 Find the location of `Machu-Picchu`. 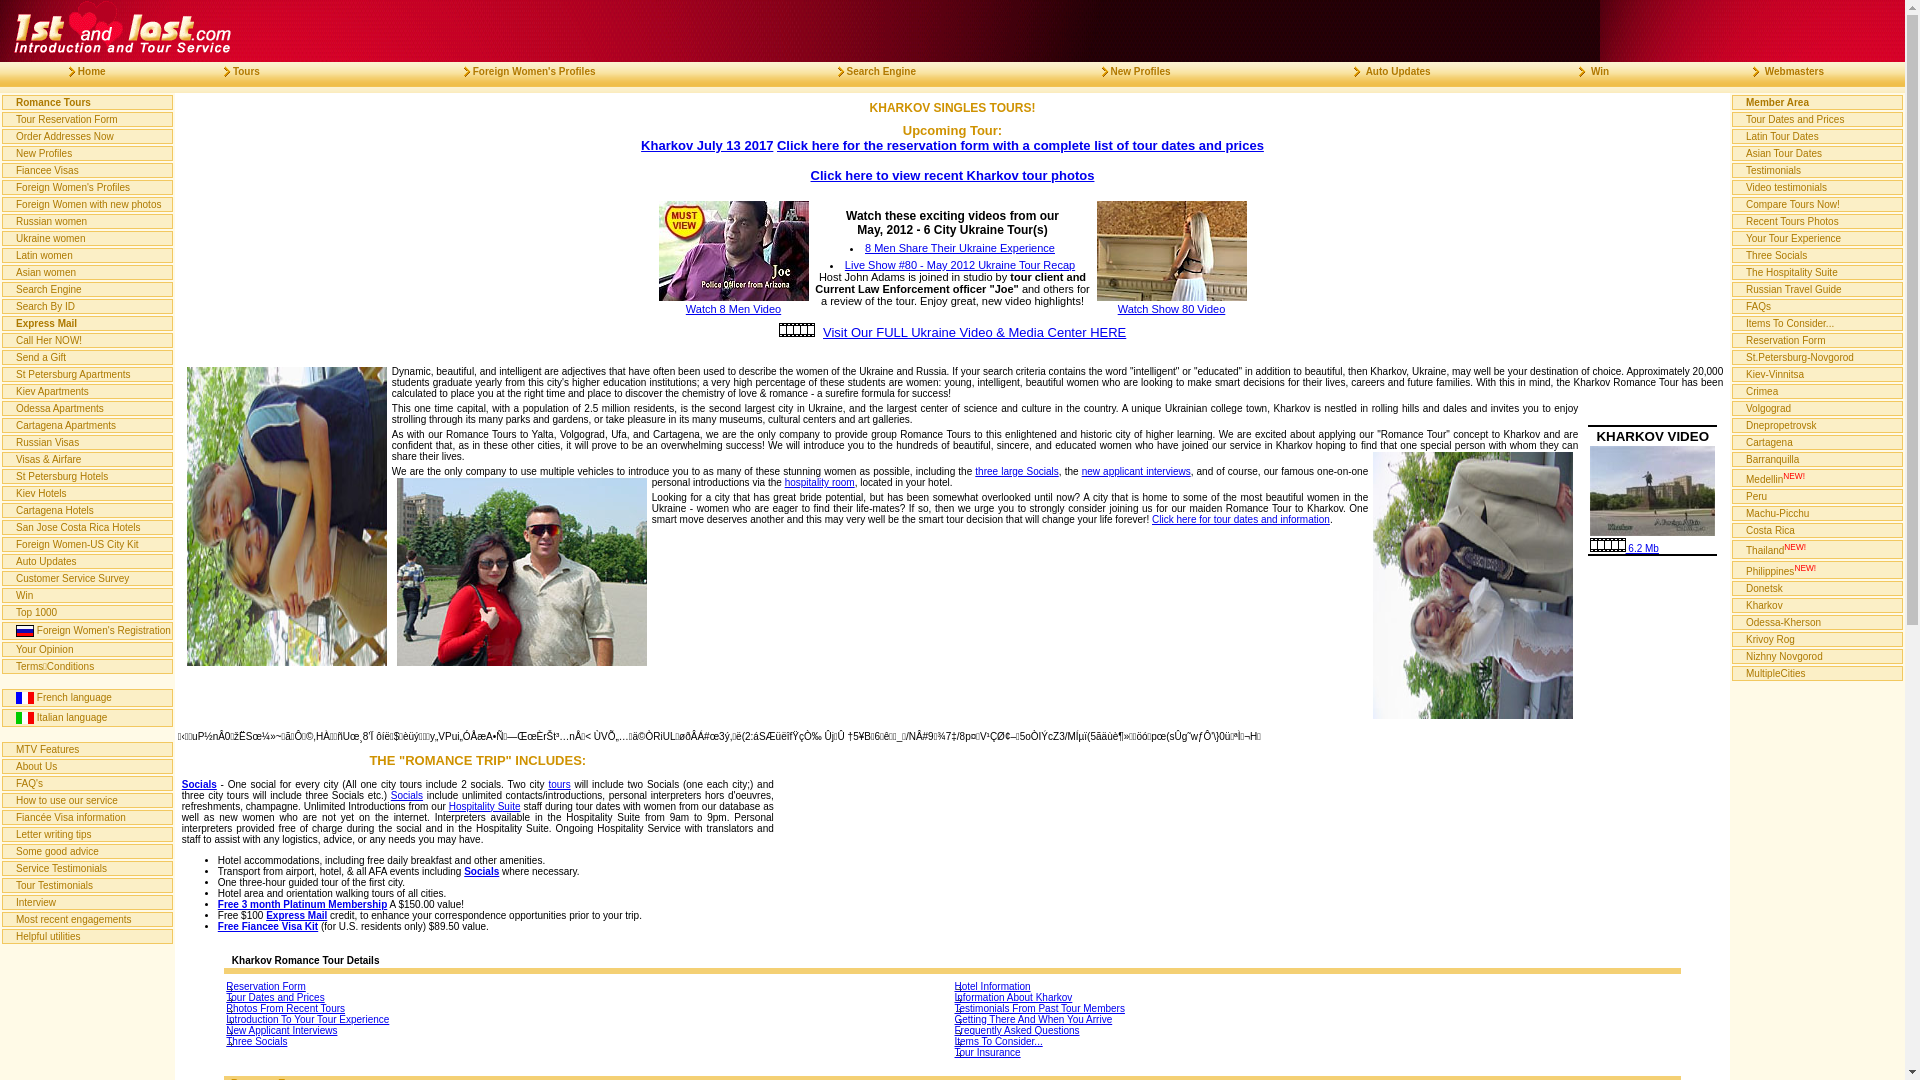

Machu-Picchu is located at coordinates (1818, 514).